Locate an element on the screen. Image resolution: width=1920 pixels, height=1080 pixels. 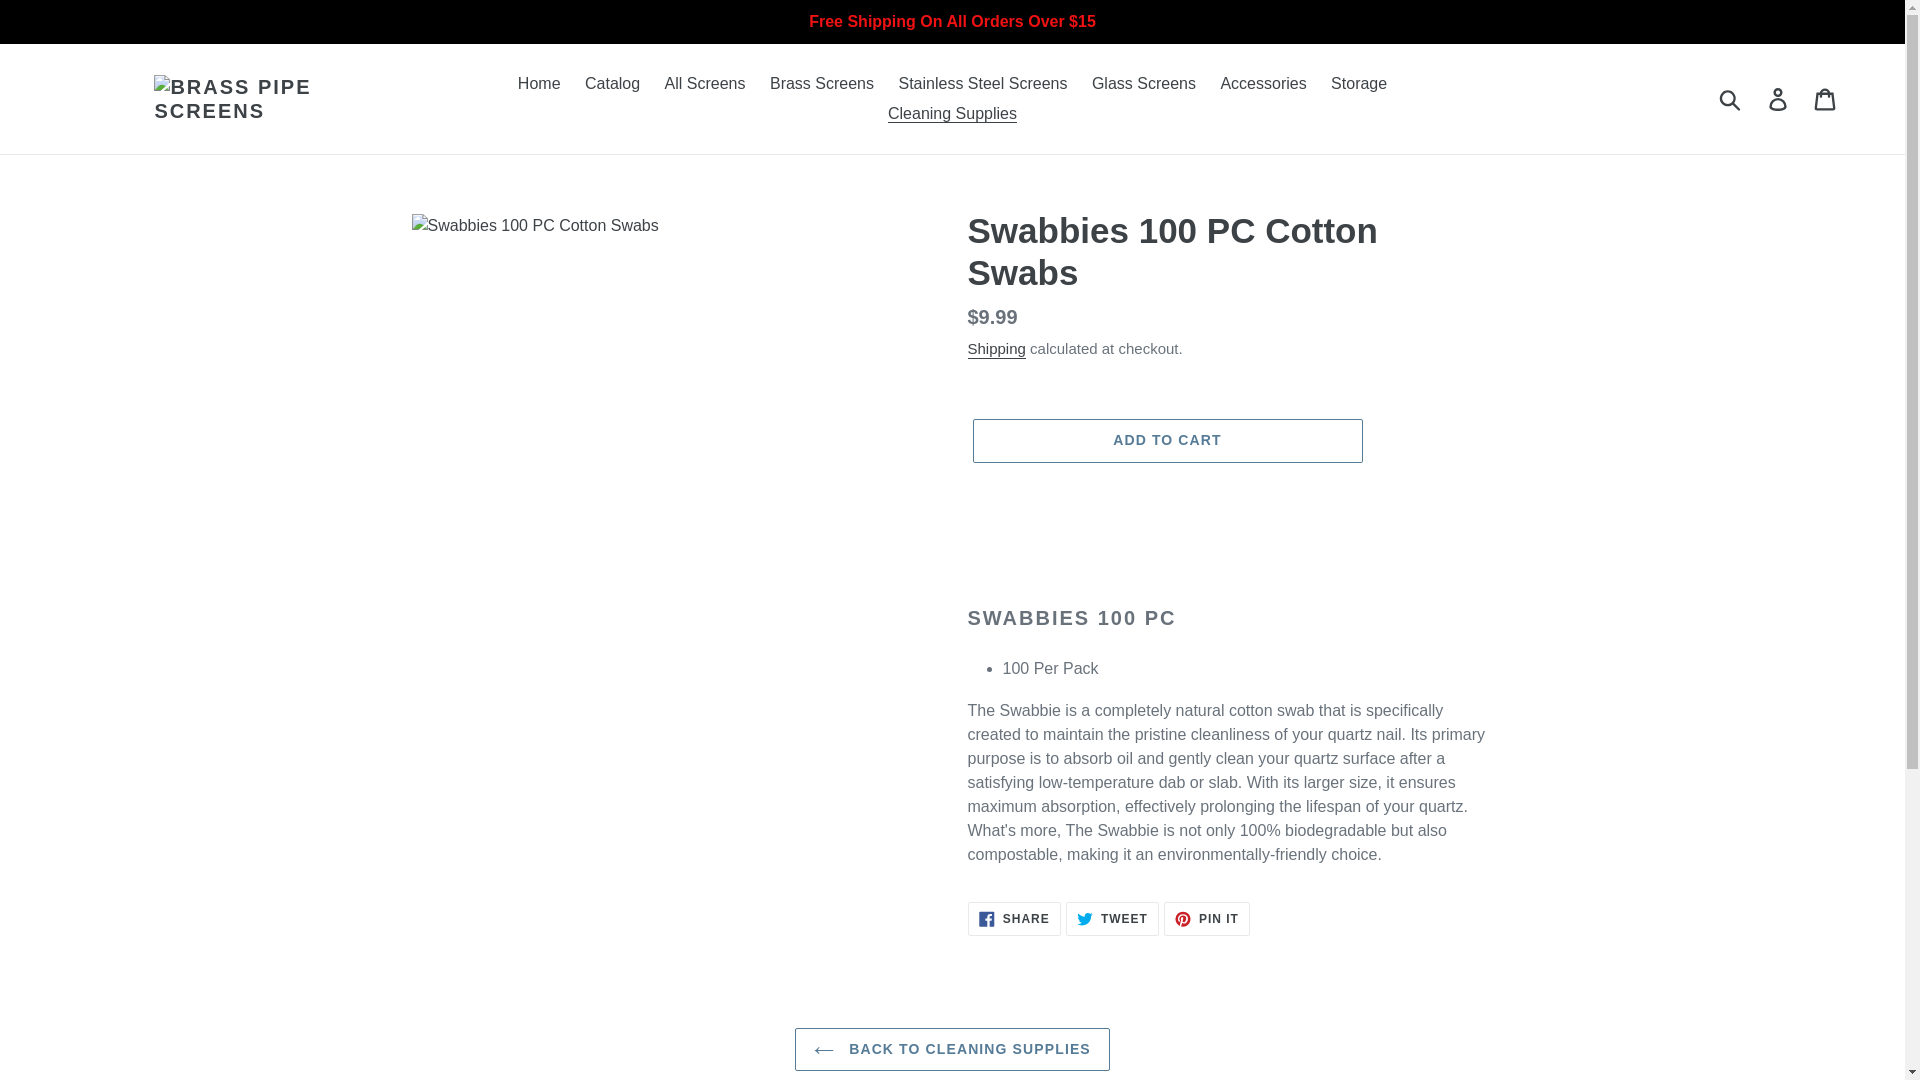
Home is located at coordinates (1262, 84).